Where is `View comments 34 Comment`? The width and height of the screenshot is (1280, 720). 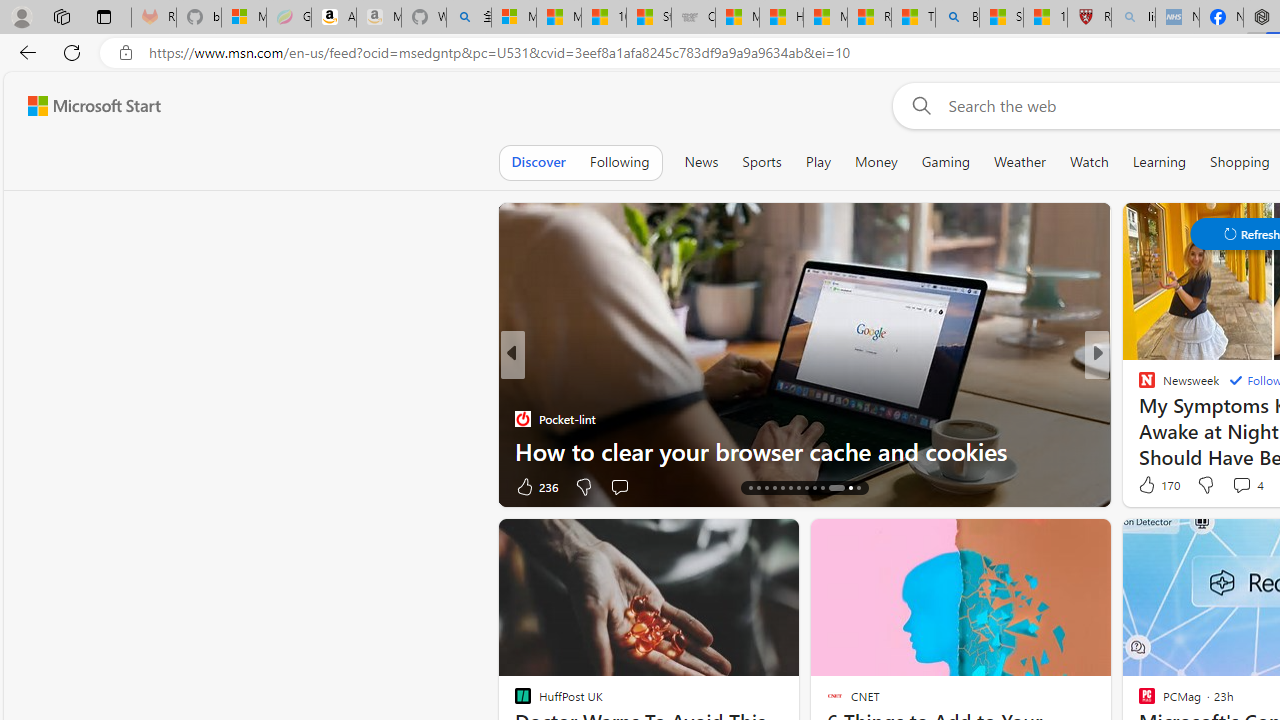 View comments 34 Comment is located at coordinates (1234, 486).